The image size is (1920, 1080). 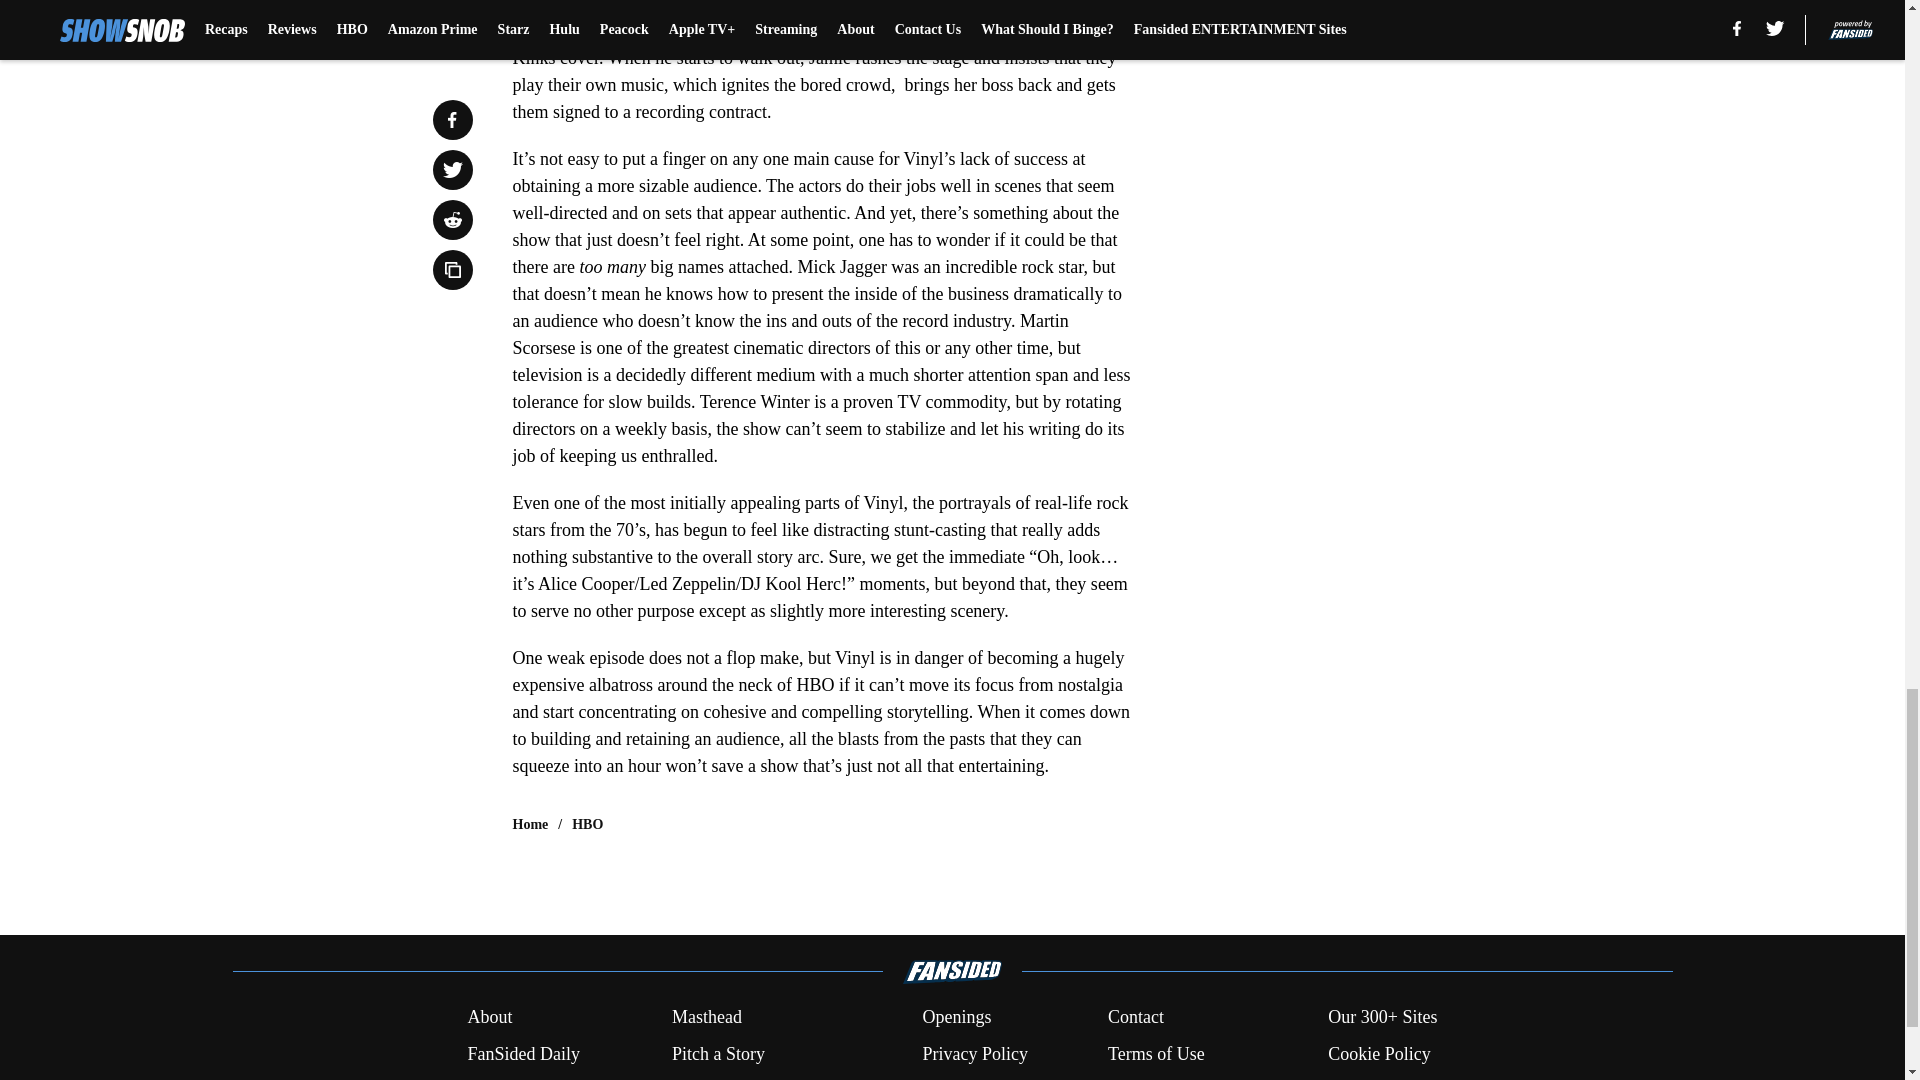 I want to click on Contact, so click(x=1135, y=1018).